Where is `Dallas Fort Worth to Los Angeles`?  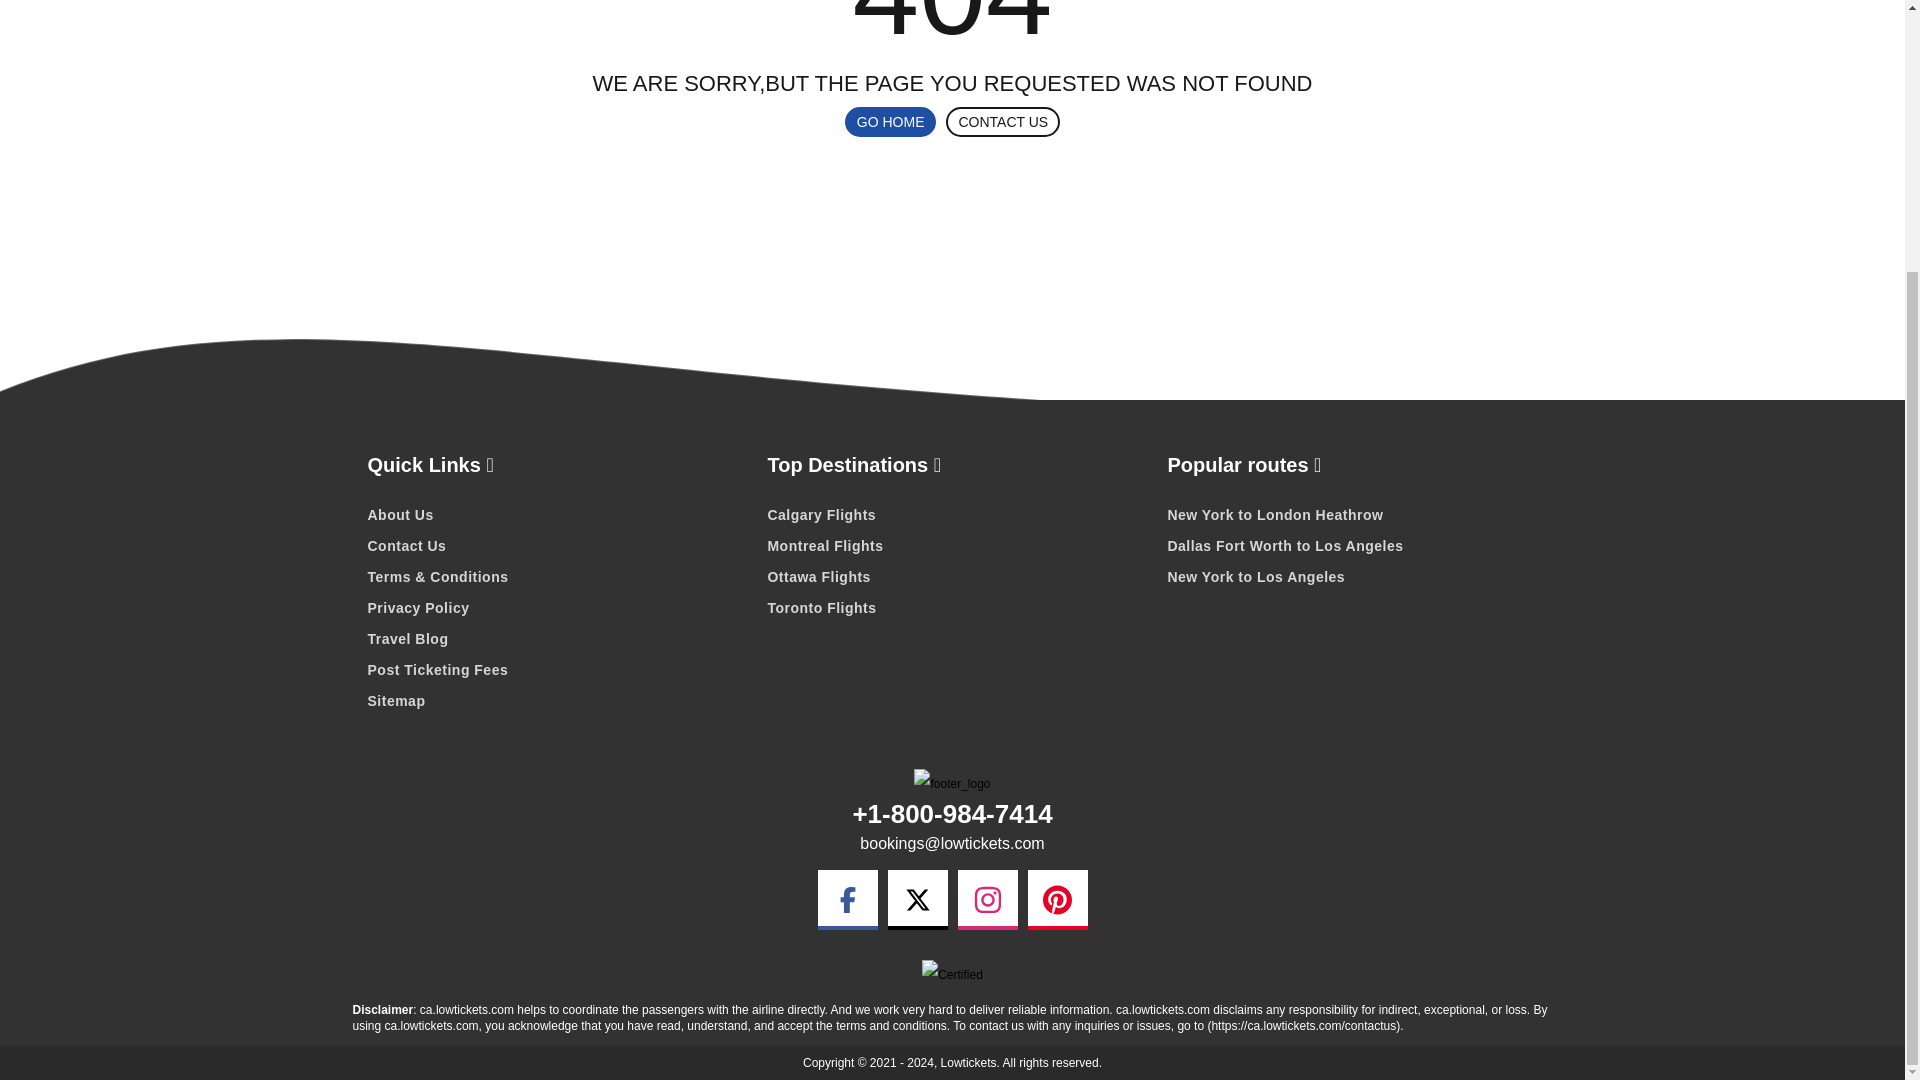 Dallas Fort Worth to Los Angeles is located at coordinates (1352, 546).